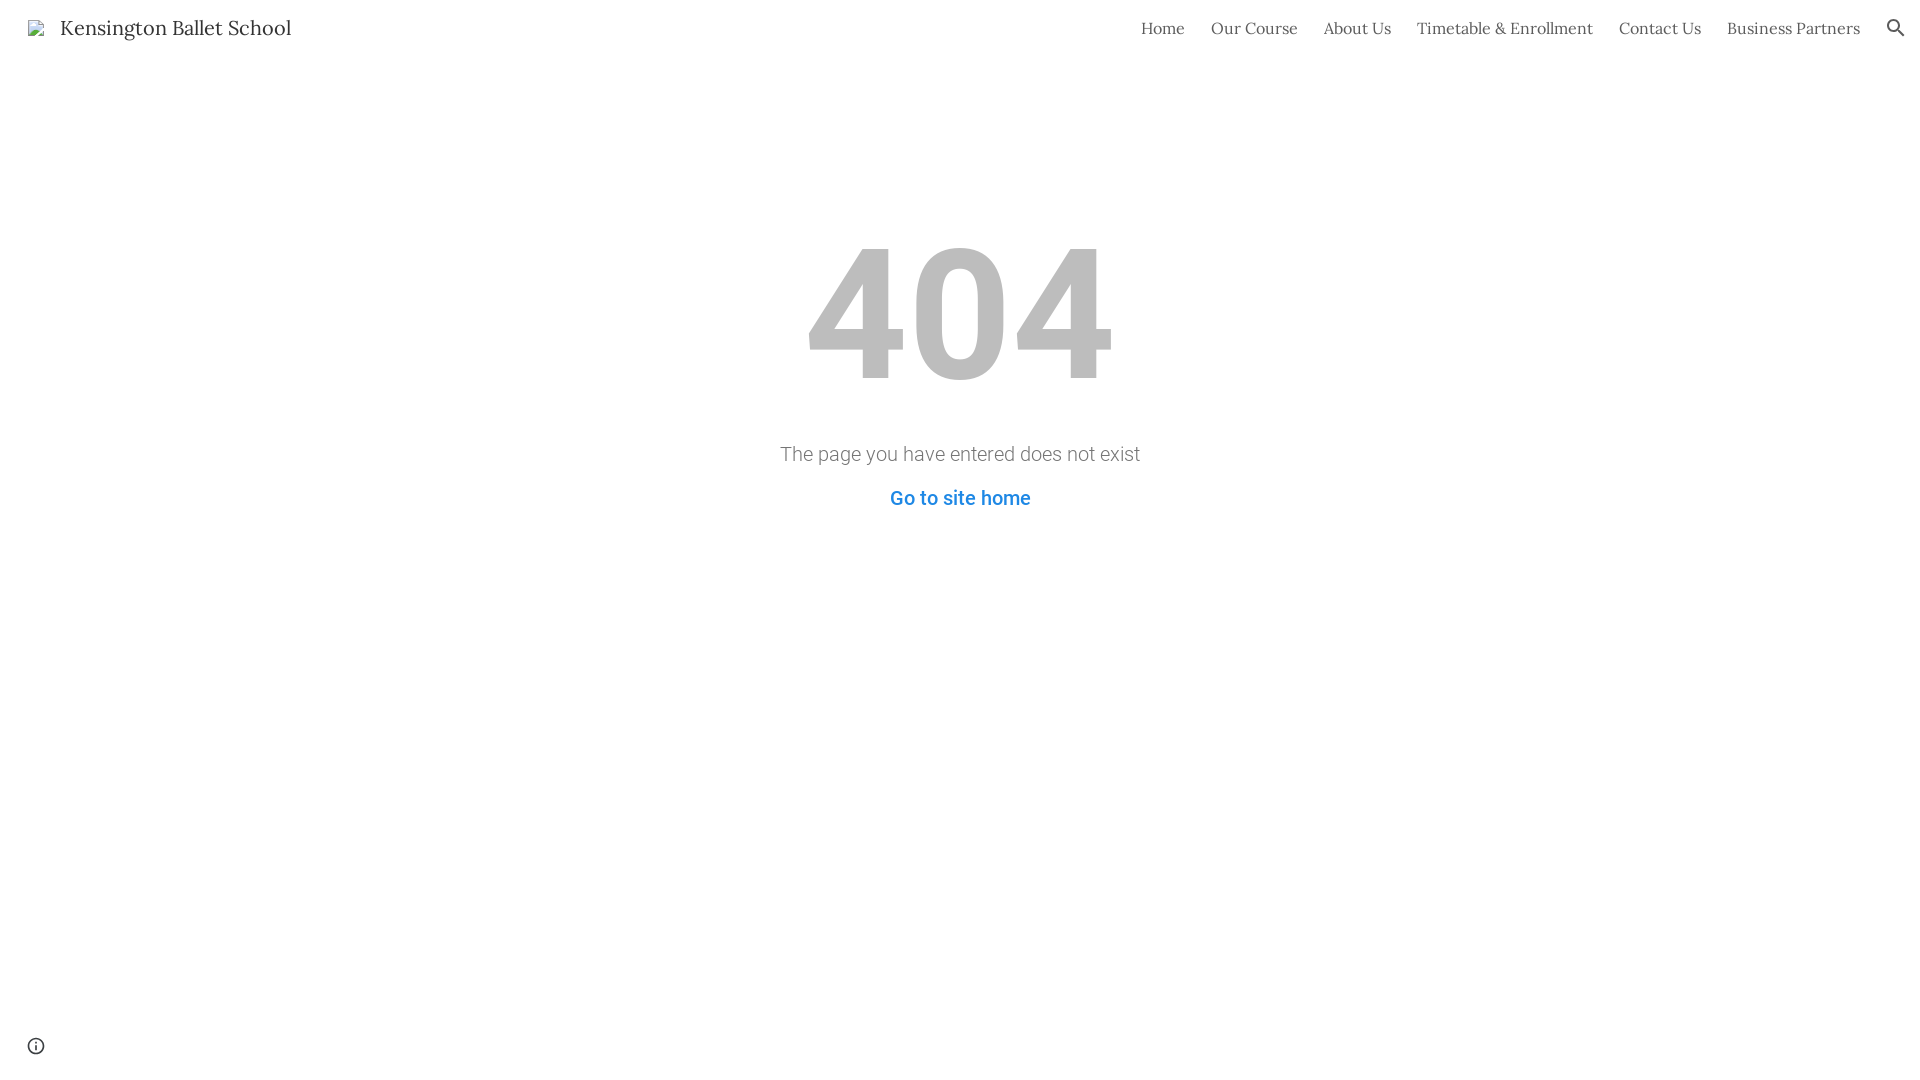 The width and height of the screenshot is (1920, 1080). I want to click on Kensington Ballet School, so click(160, 26).